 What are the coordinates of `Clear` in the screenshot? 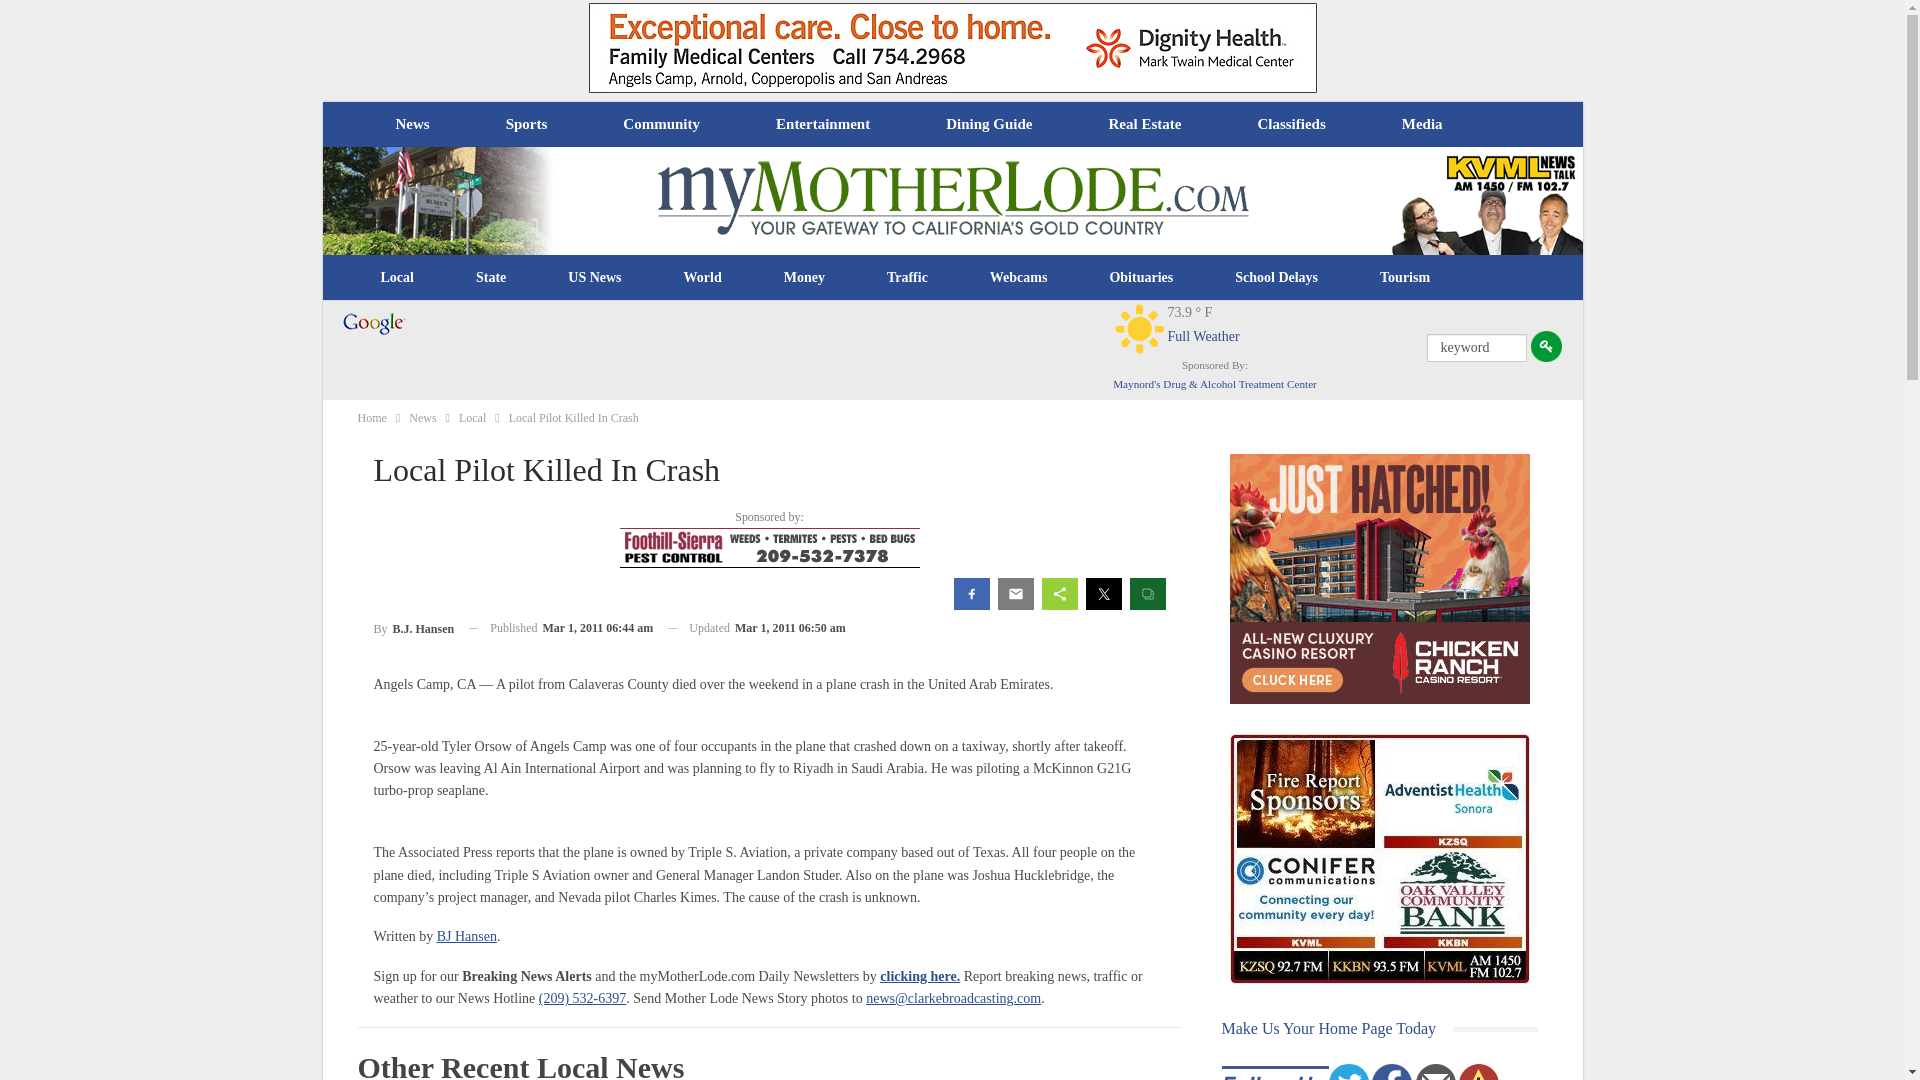 It's located at (1139, 328).